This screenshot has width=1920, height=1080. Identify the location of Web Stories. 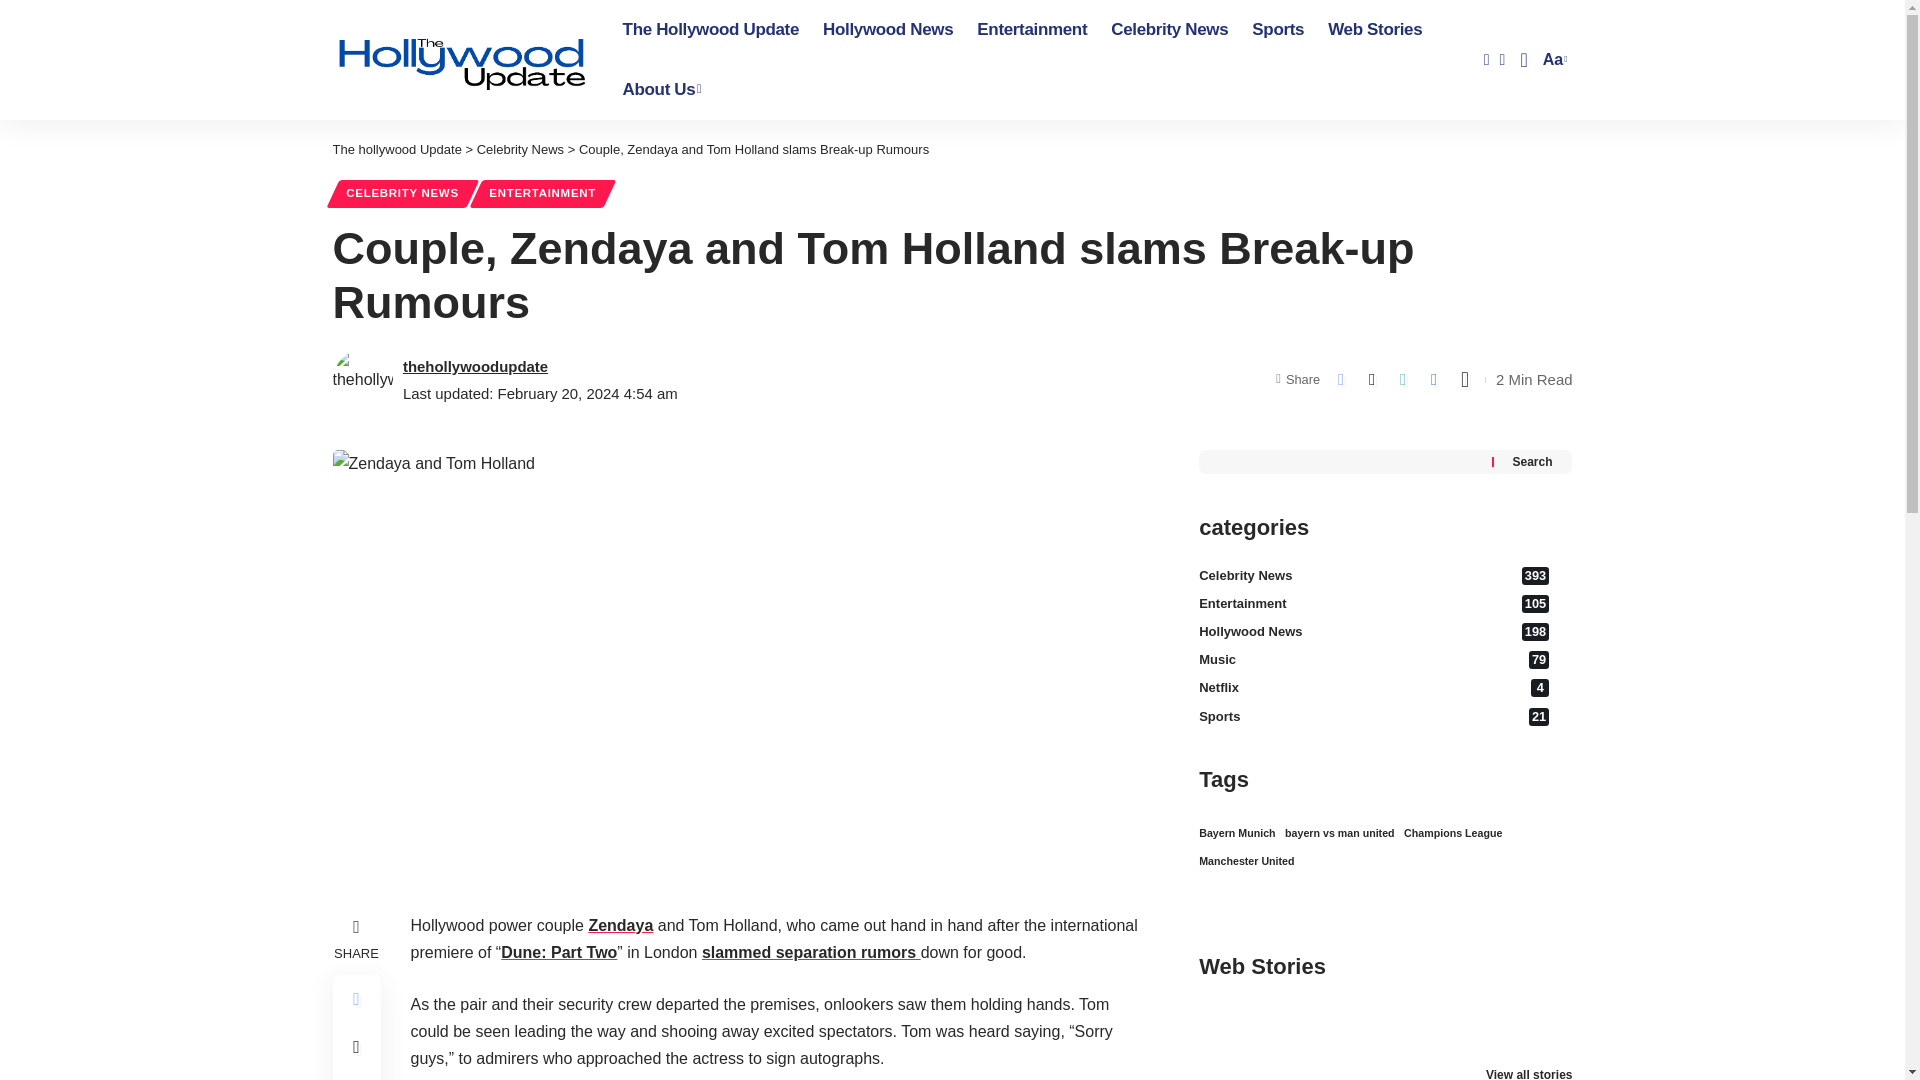
(460, 60).